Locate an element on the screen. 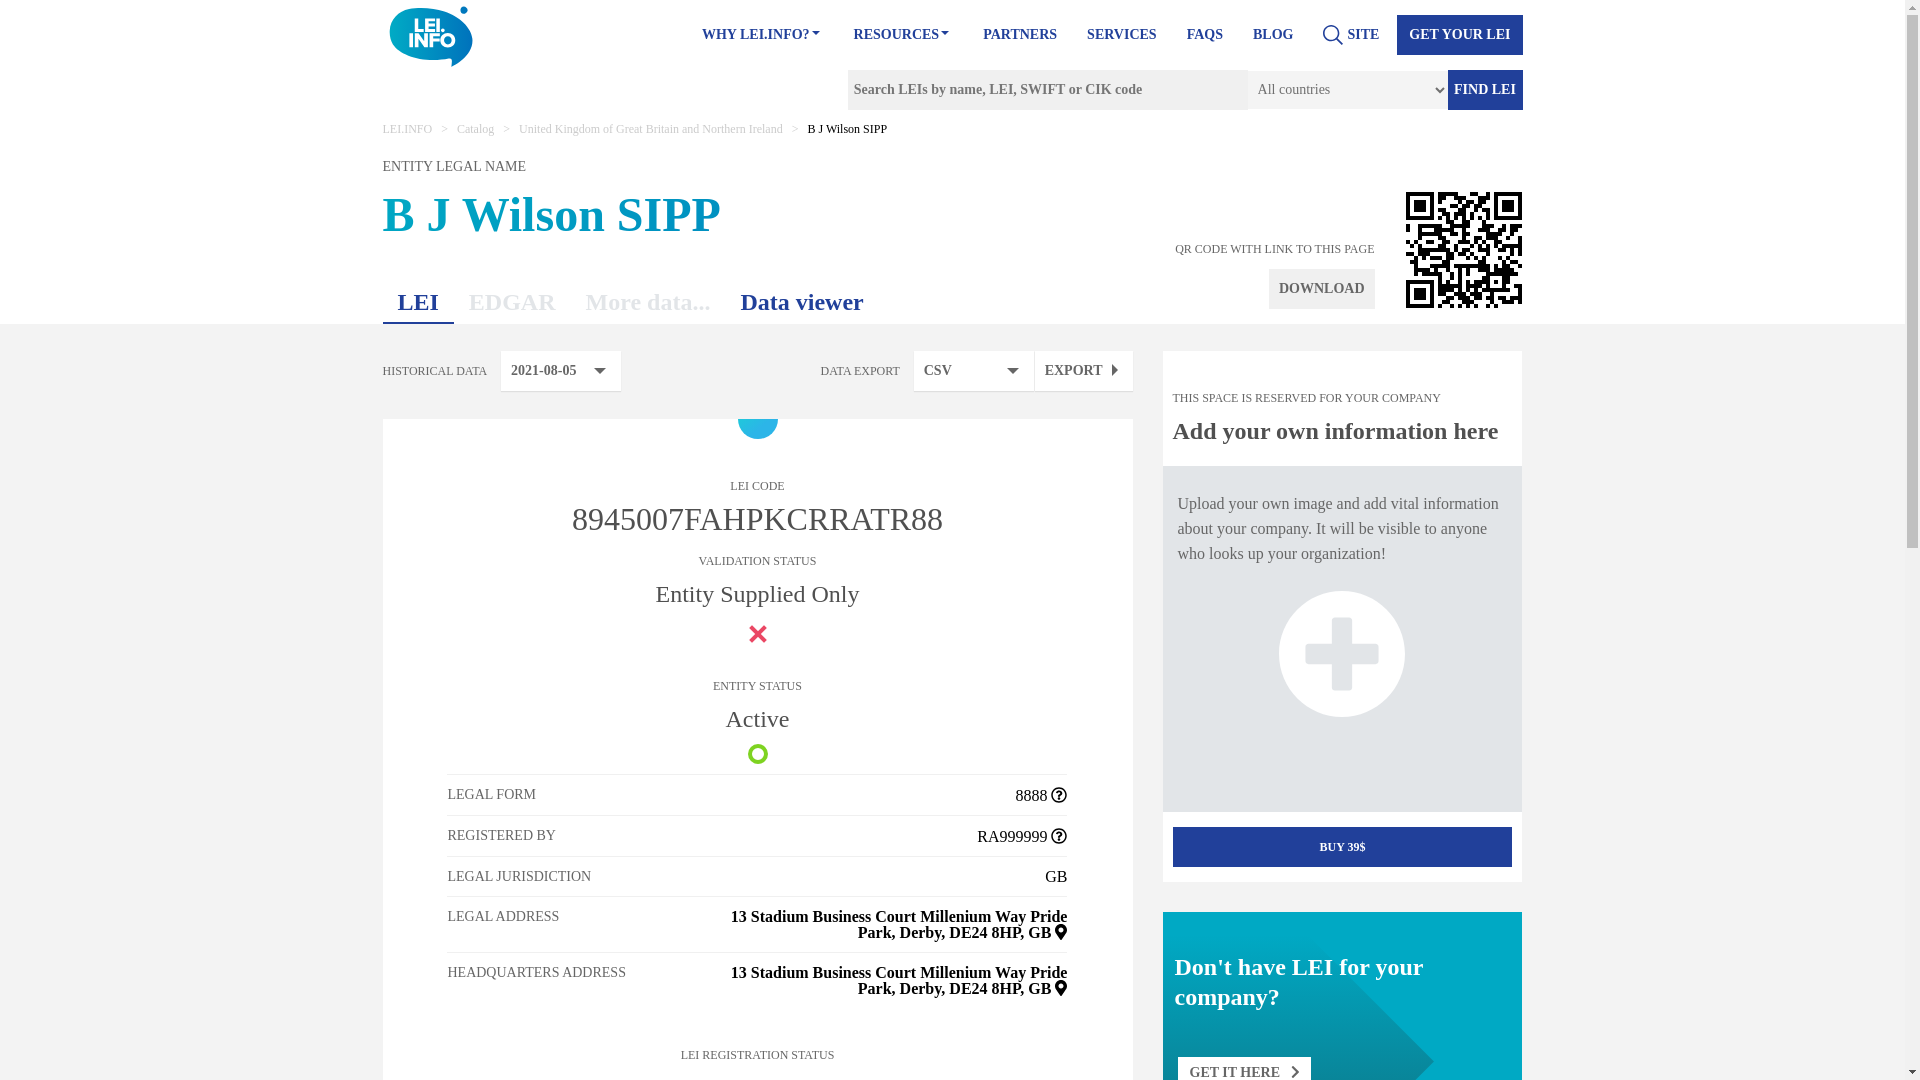  WHY LEI.INFO? is located at coordinates (762, 35).